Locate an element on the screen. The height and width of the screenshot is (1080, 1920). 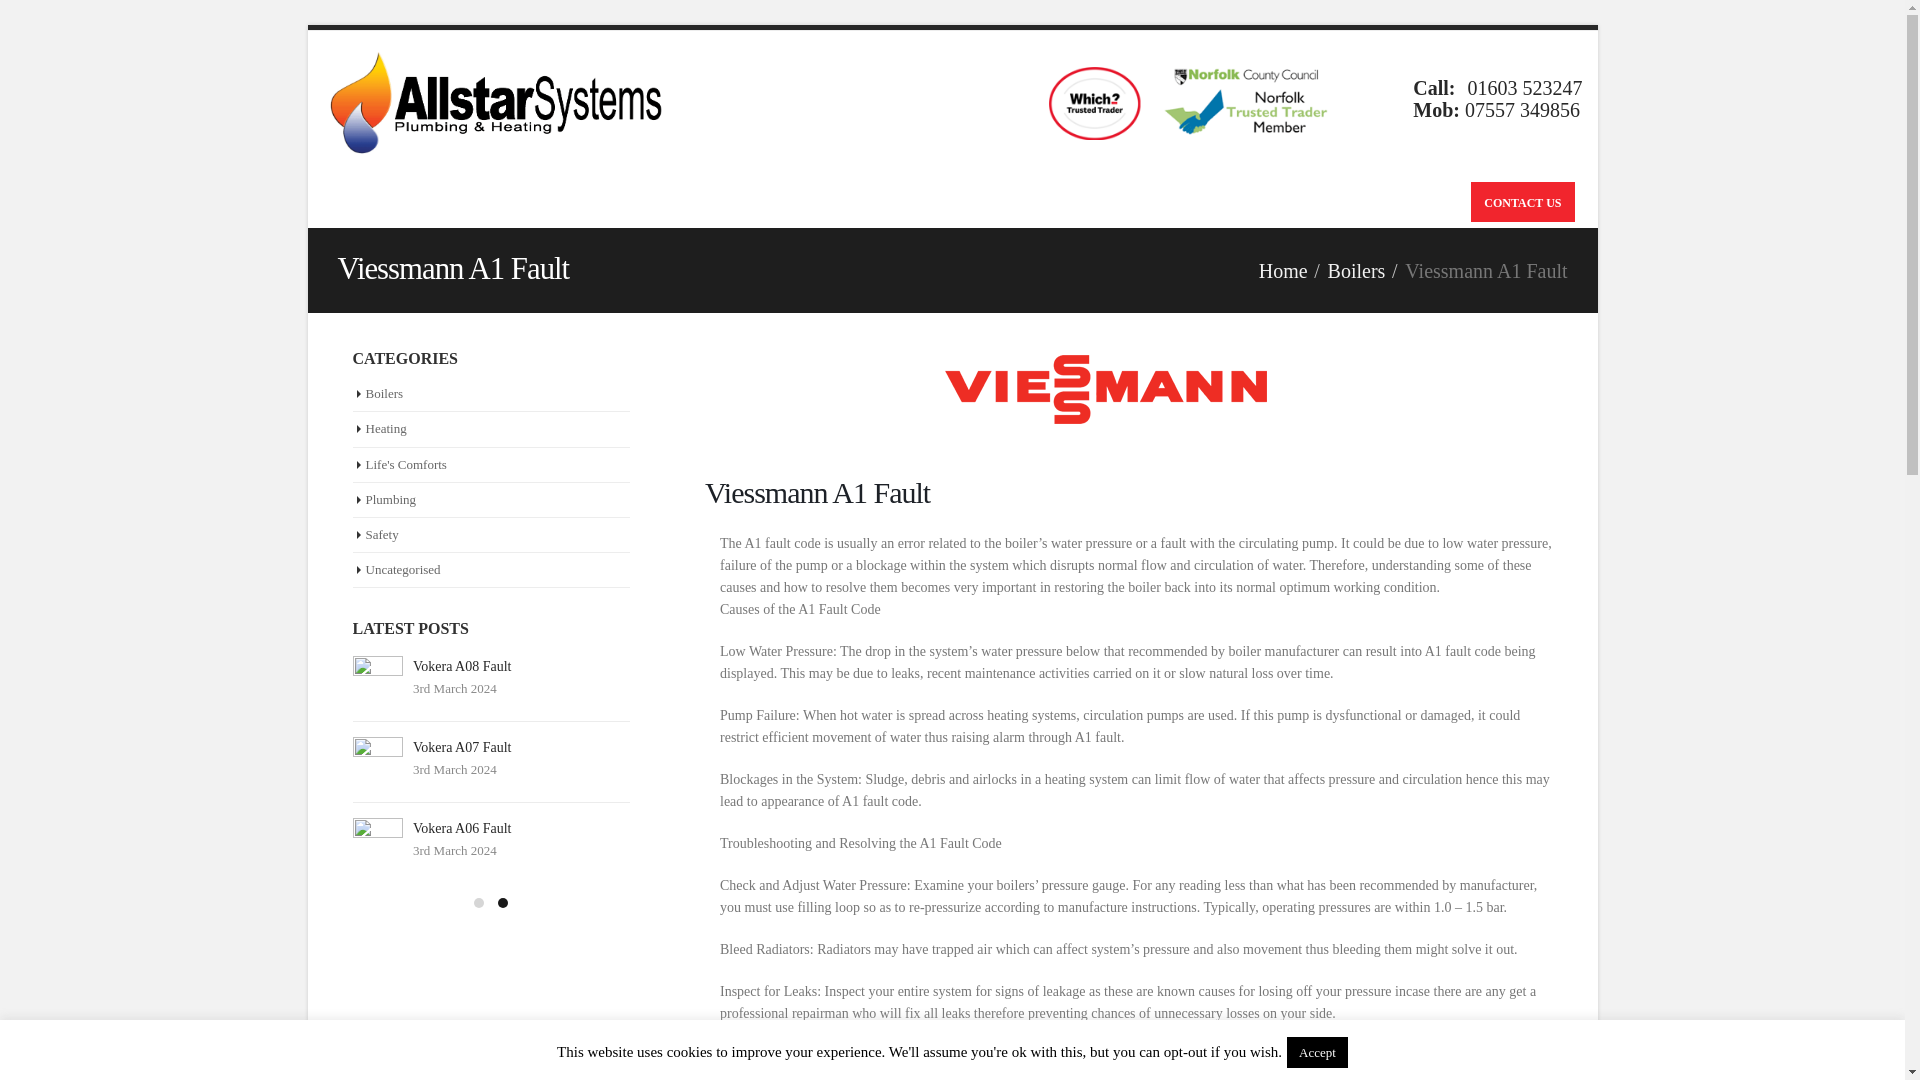
PLUMBING is located at coordinates (658, 202).